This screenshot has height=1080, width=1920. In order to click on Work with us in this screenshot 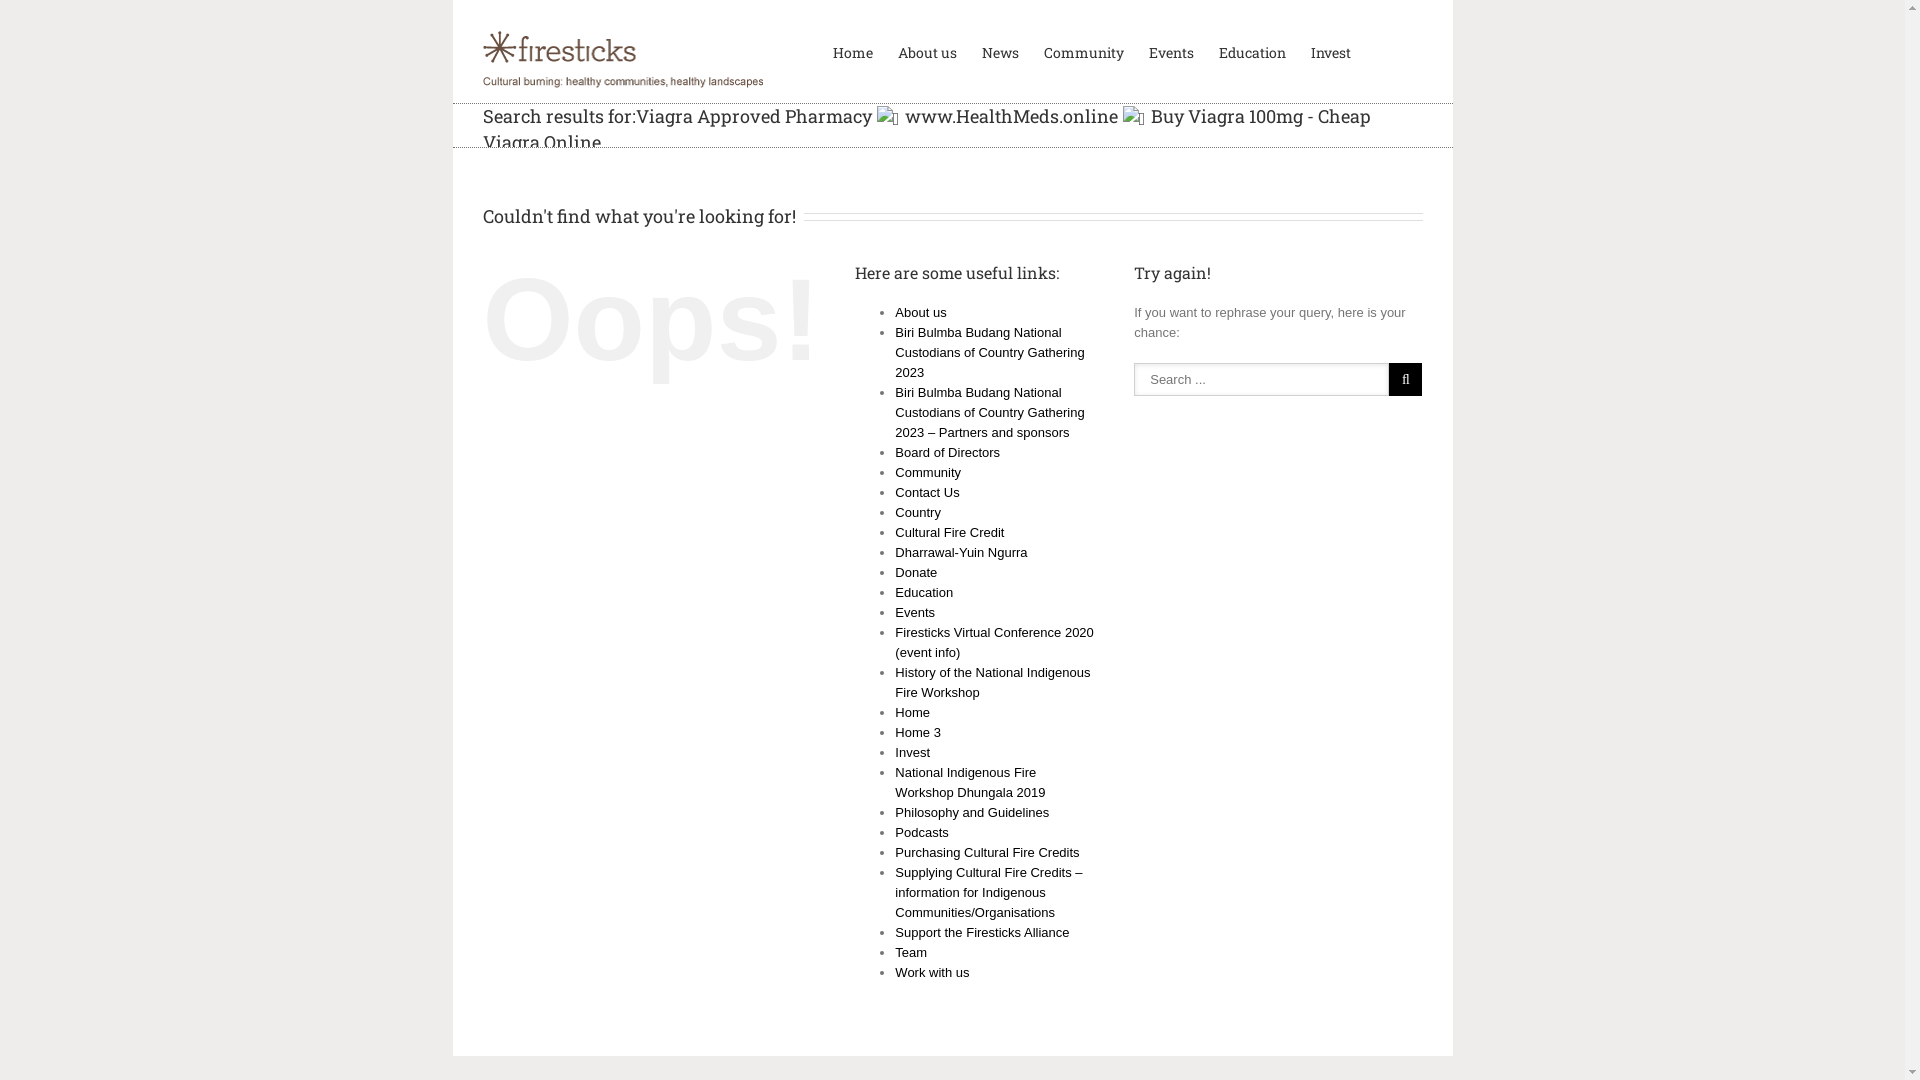, I will do `click(932, 972)`.